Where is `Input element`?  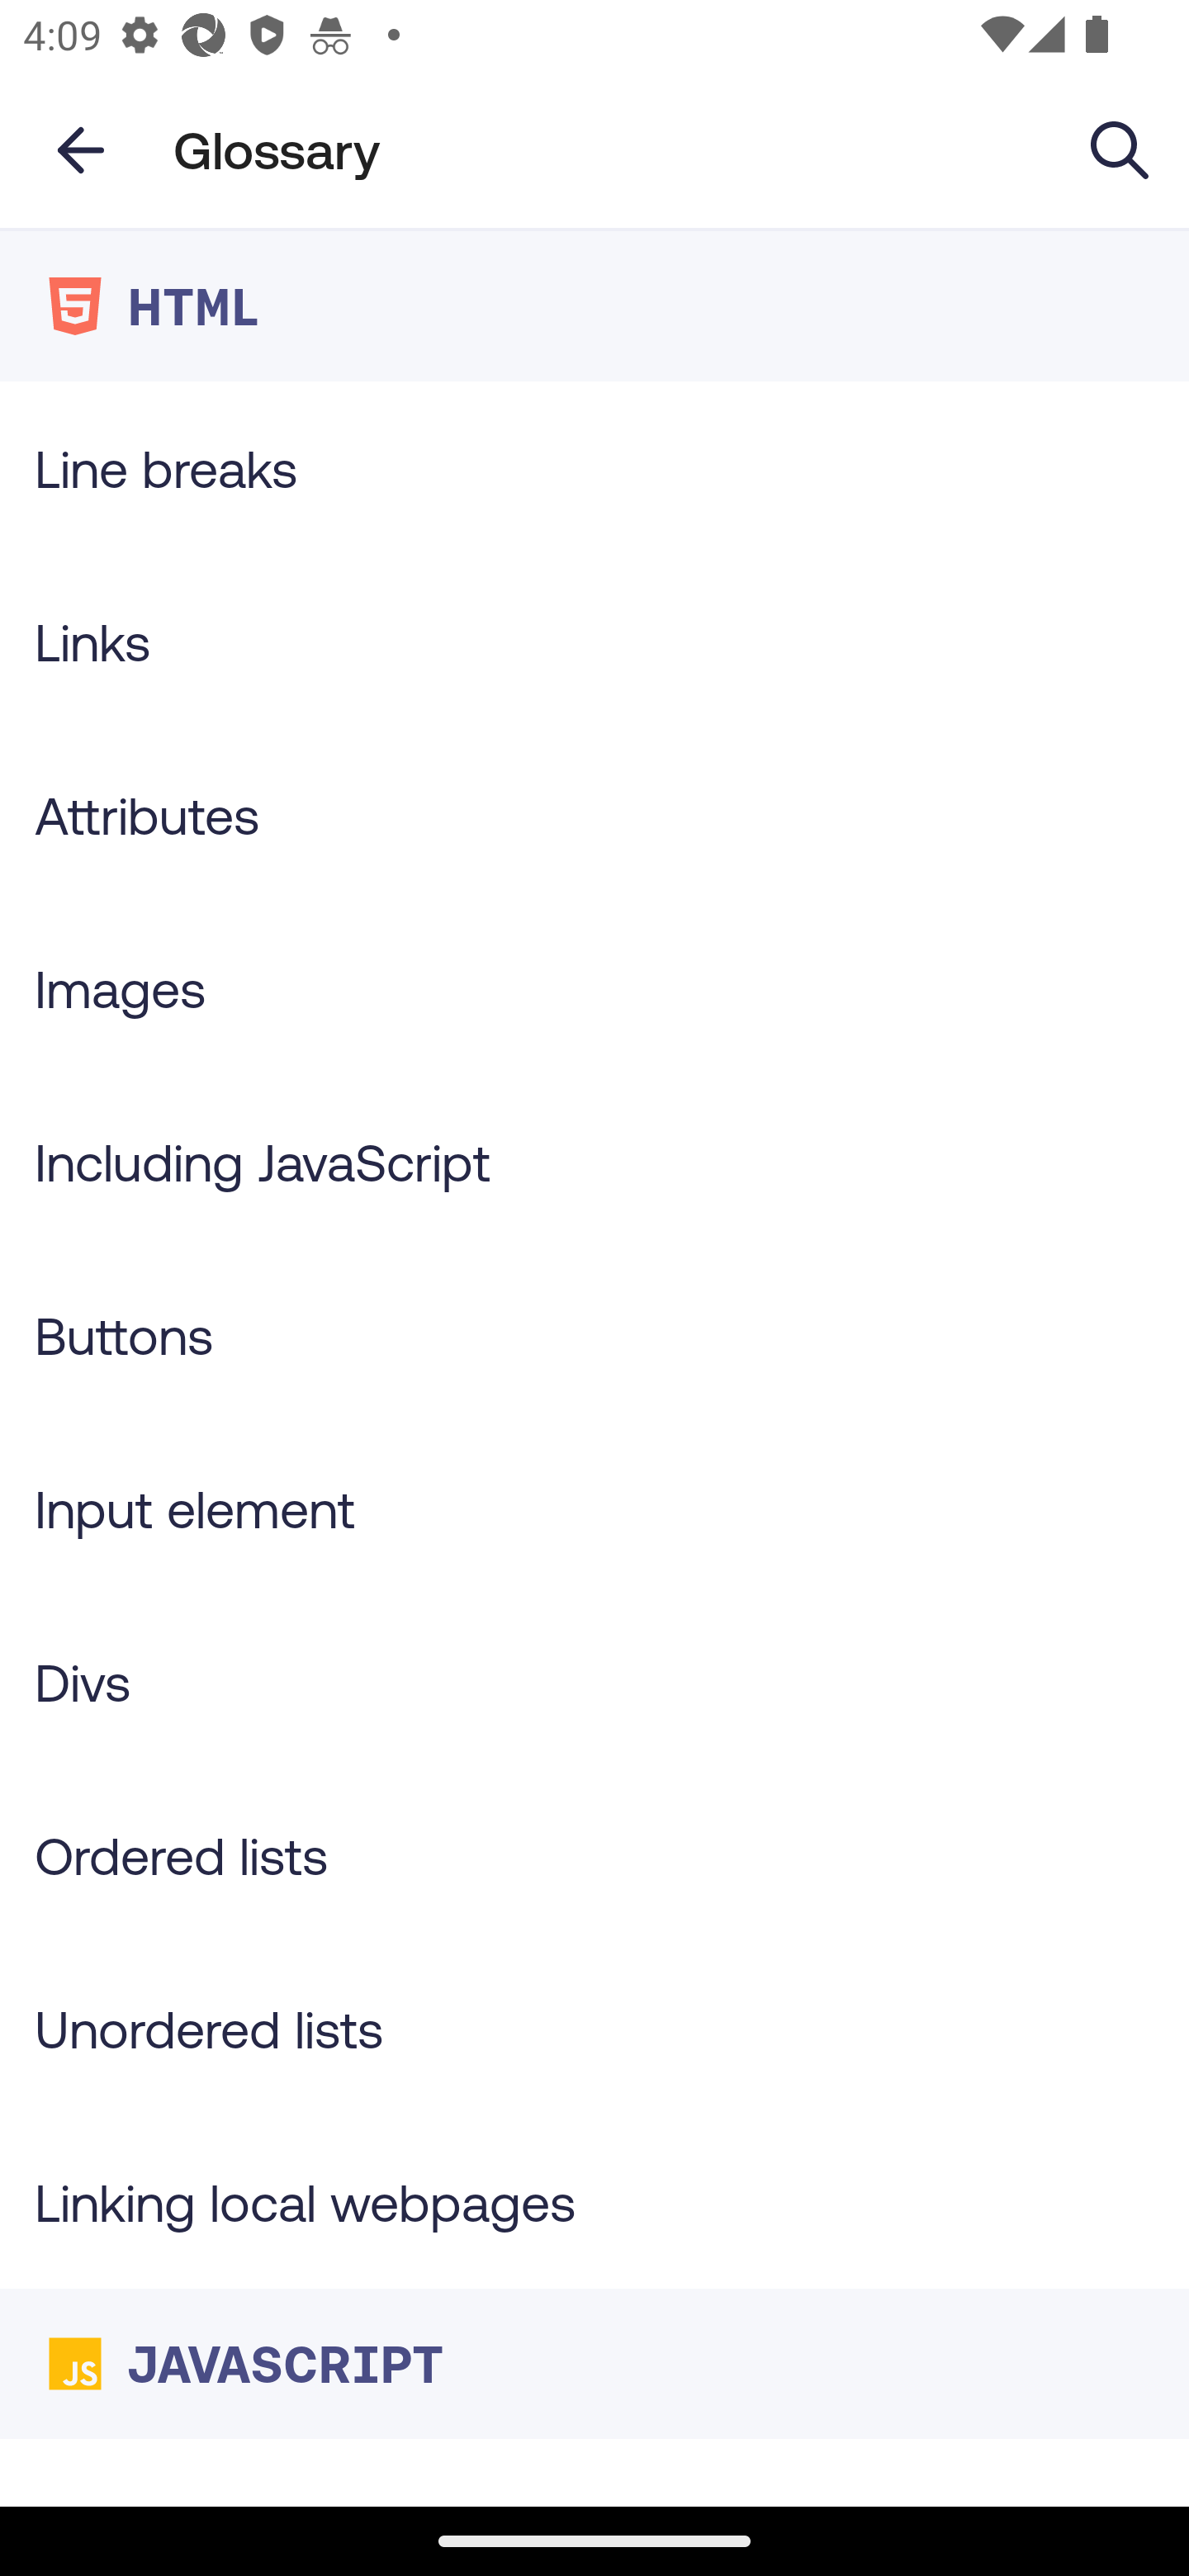 Input element is located at coordinates (594, 1508).